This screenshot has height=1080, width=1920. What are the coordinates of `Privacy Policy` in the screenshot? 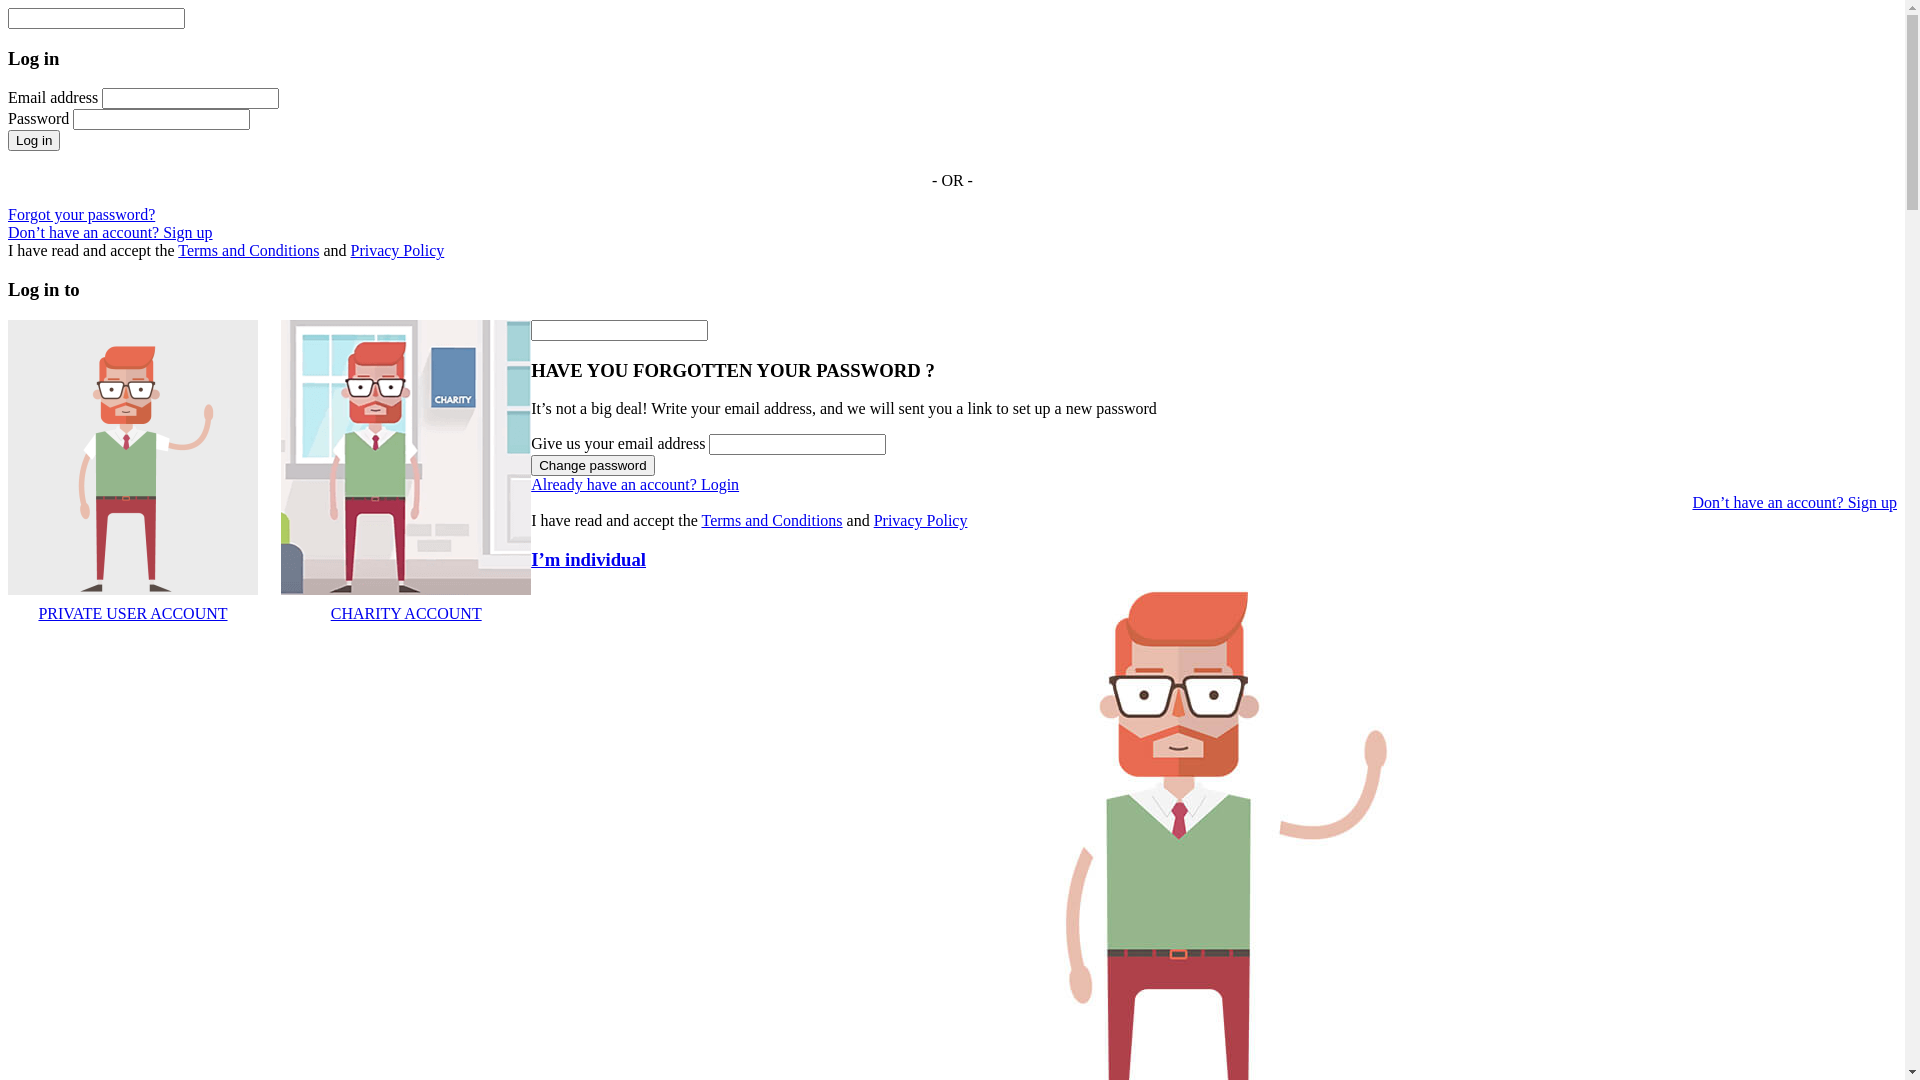 It's located at (921, 520).